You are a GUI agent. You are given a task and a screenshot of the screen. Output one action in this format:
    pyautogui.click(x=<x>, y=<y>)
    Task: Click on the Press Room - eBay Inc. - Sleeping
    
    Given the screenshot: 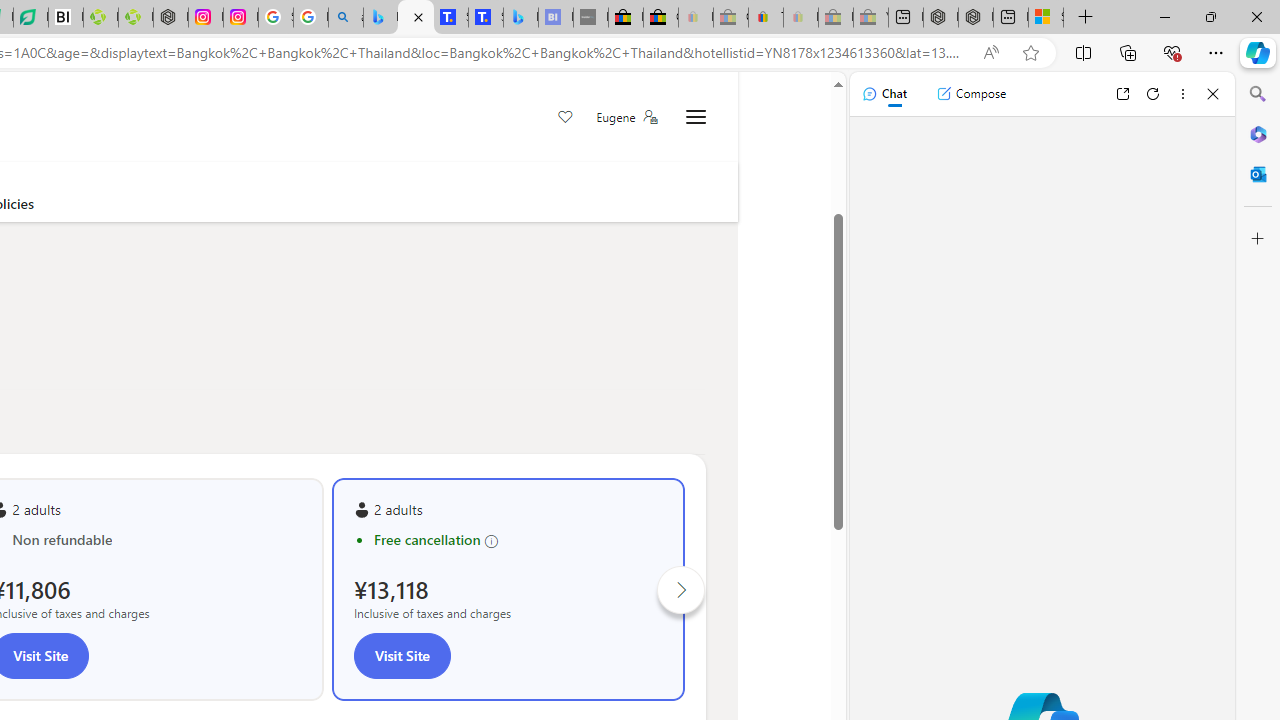 What is the action you would take?
    pyautogui.click(x=836, y=18)
    